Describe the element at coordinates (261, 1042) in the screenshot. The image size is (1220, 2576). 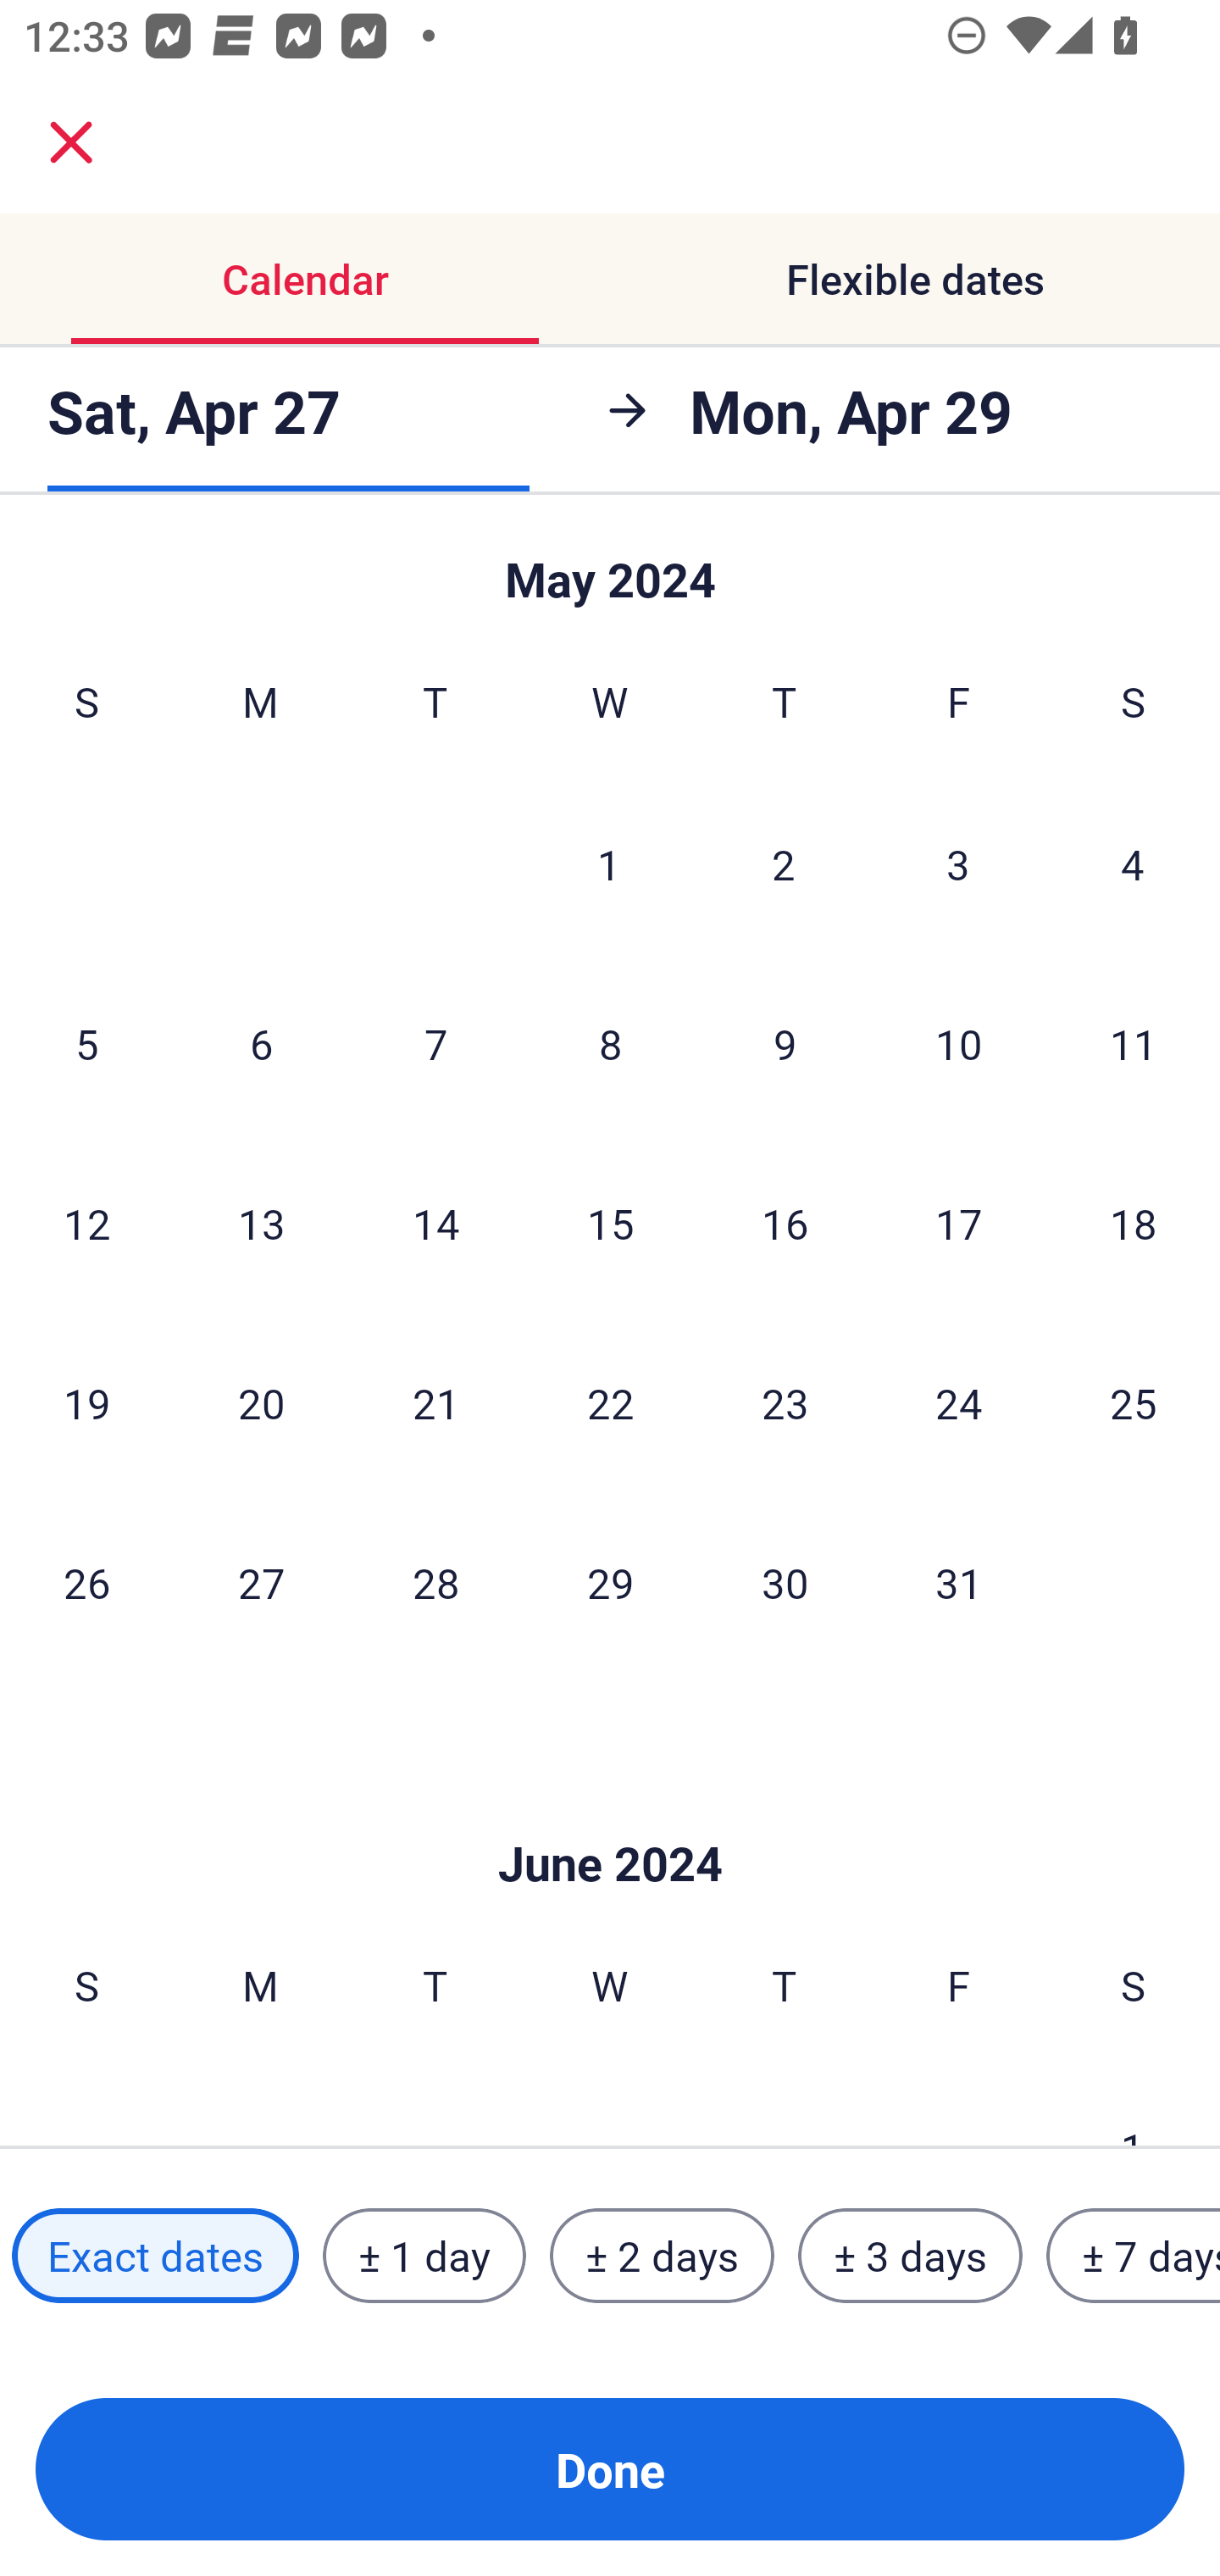
I see `6 Monday, May 6, 2024` at that location.